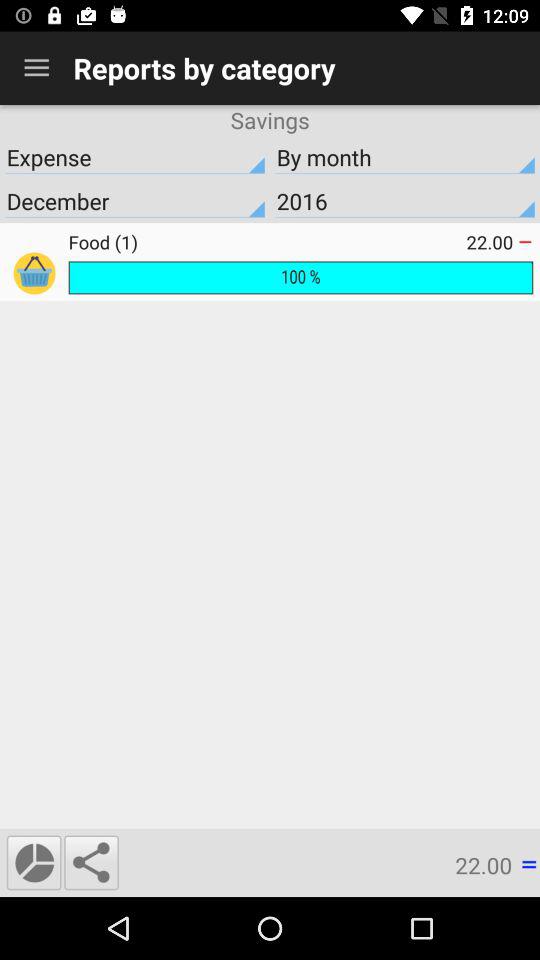  What do you see at coordinates (405, 201) in the screenshot?
I see `jump to 2016` at bounding box center [405, 201].